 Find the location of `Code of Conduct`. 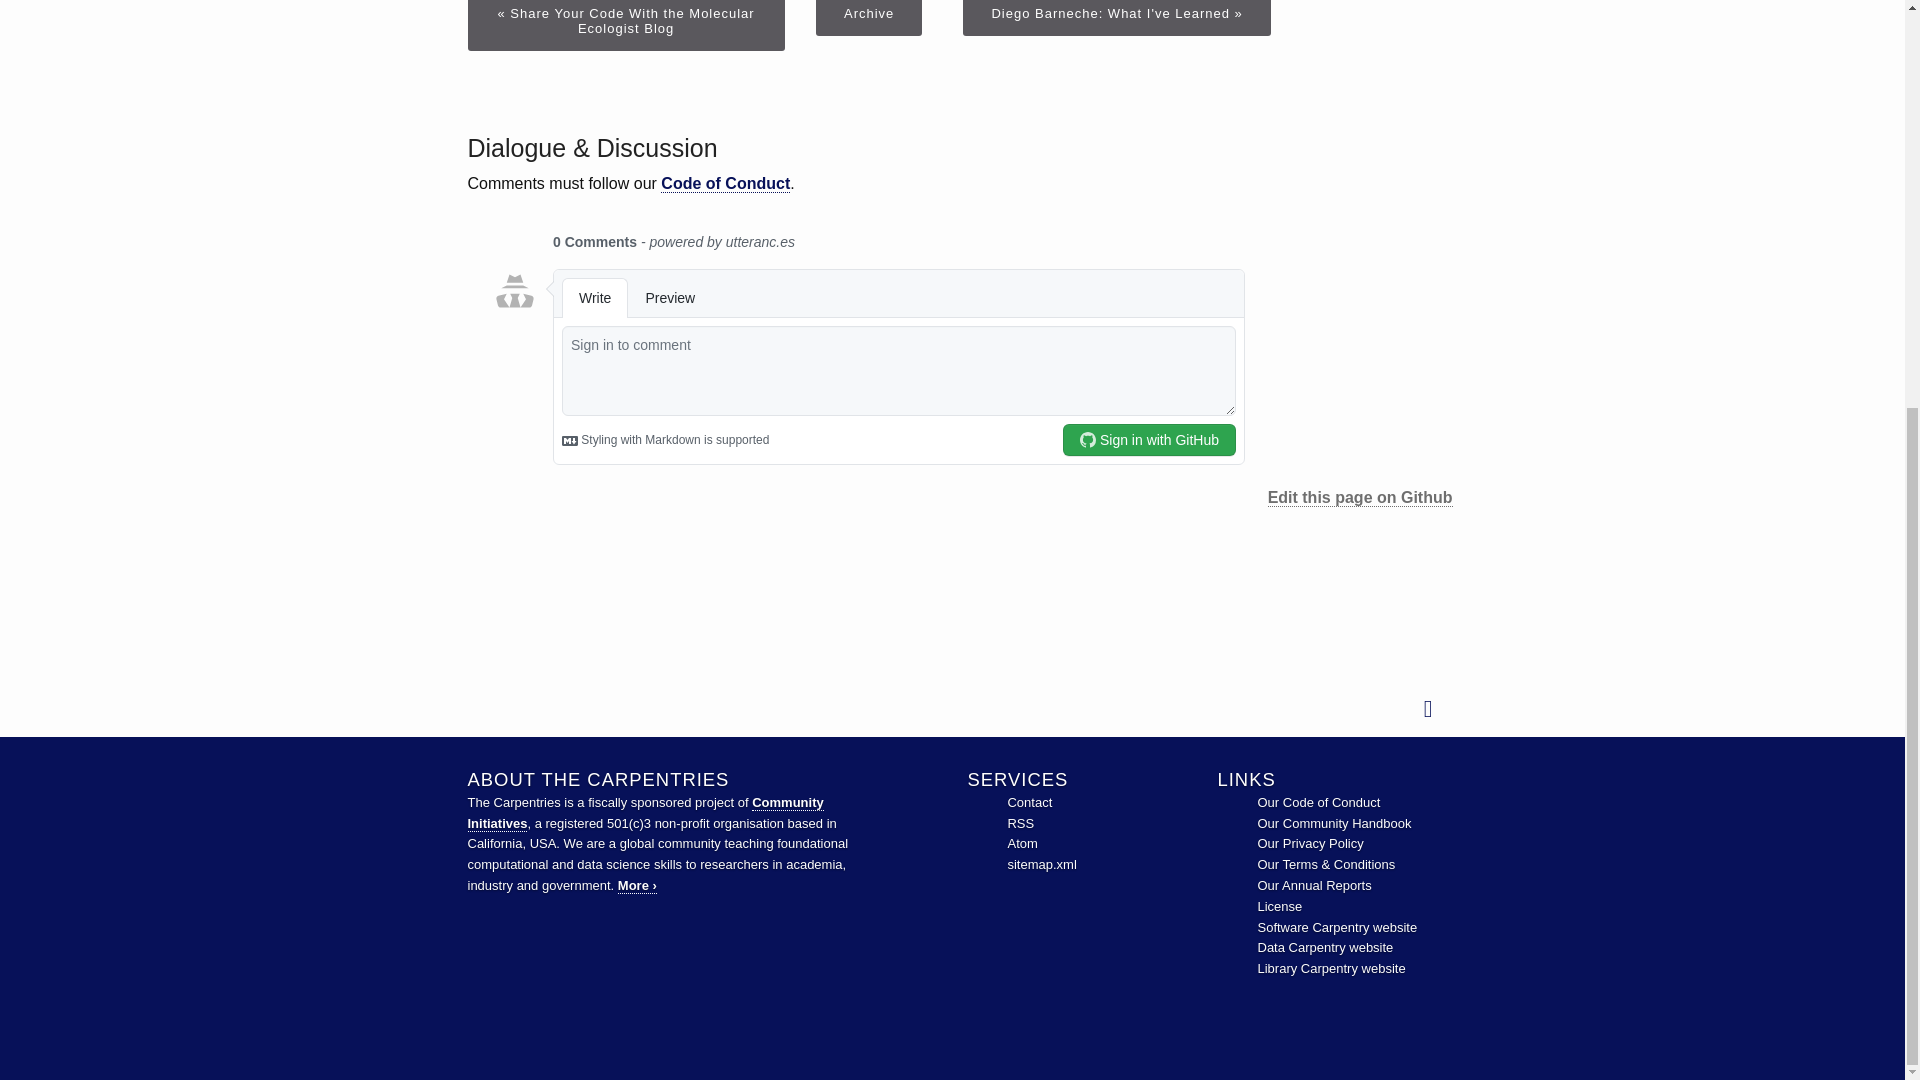

Code of Conduct is located at coordinates (1318, 802).